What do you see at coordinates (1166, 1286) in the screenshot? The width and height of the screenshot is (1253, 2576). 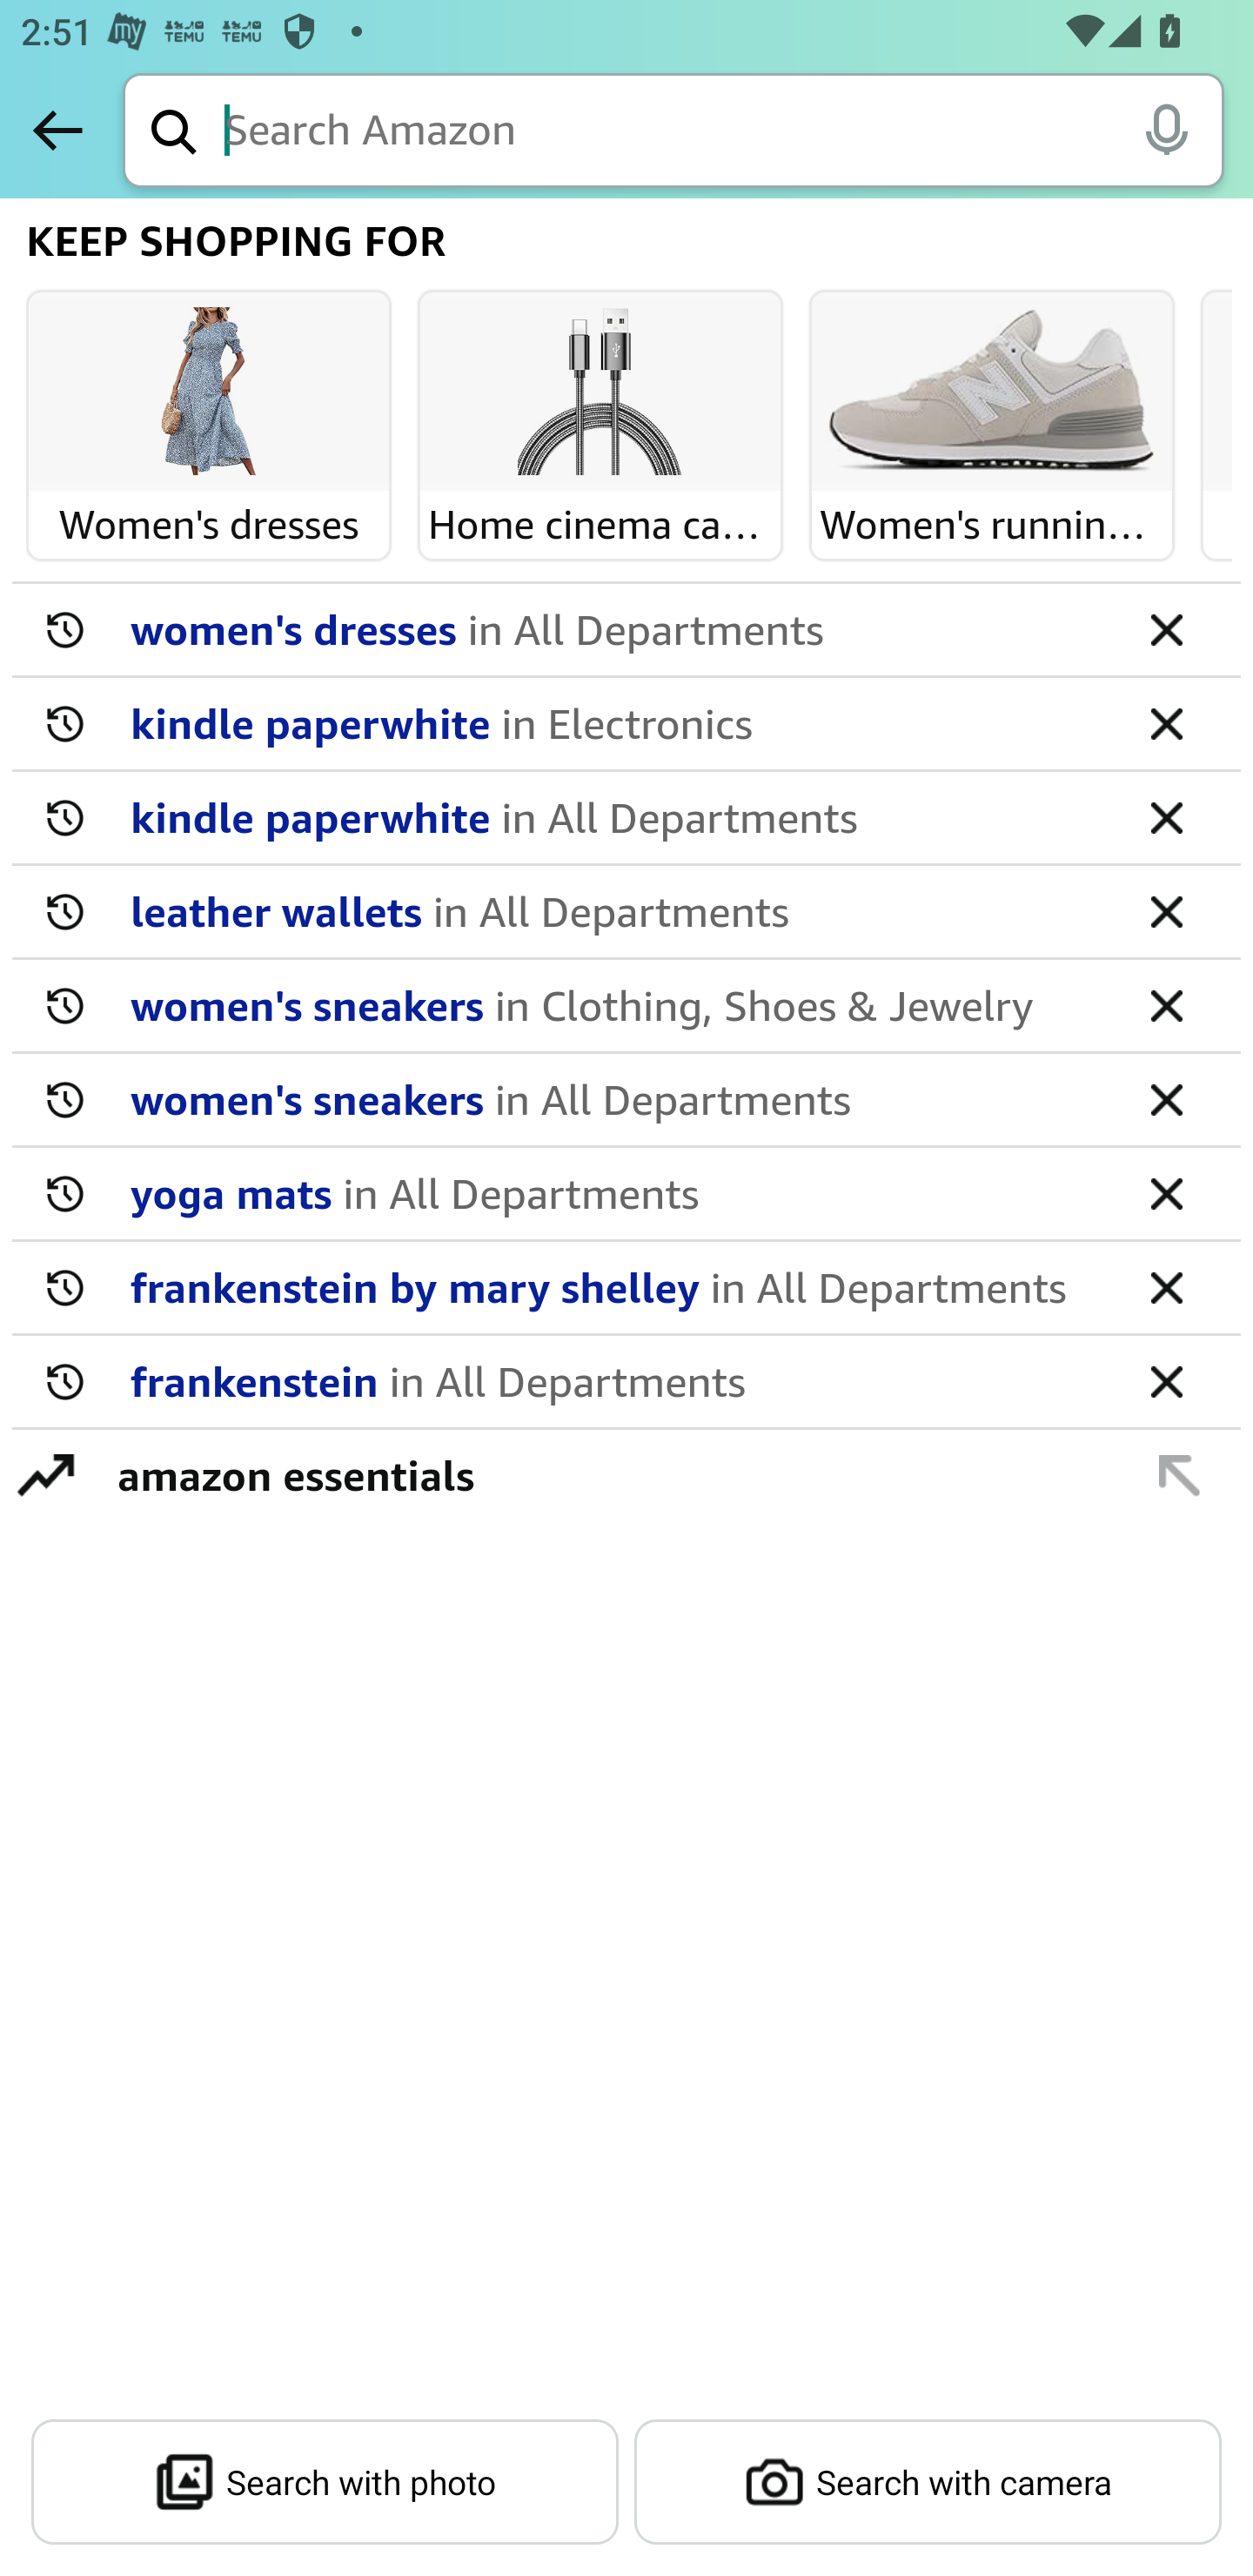 I see `delete` at bounding box center [1166, 1286].